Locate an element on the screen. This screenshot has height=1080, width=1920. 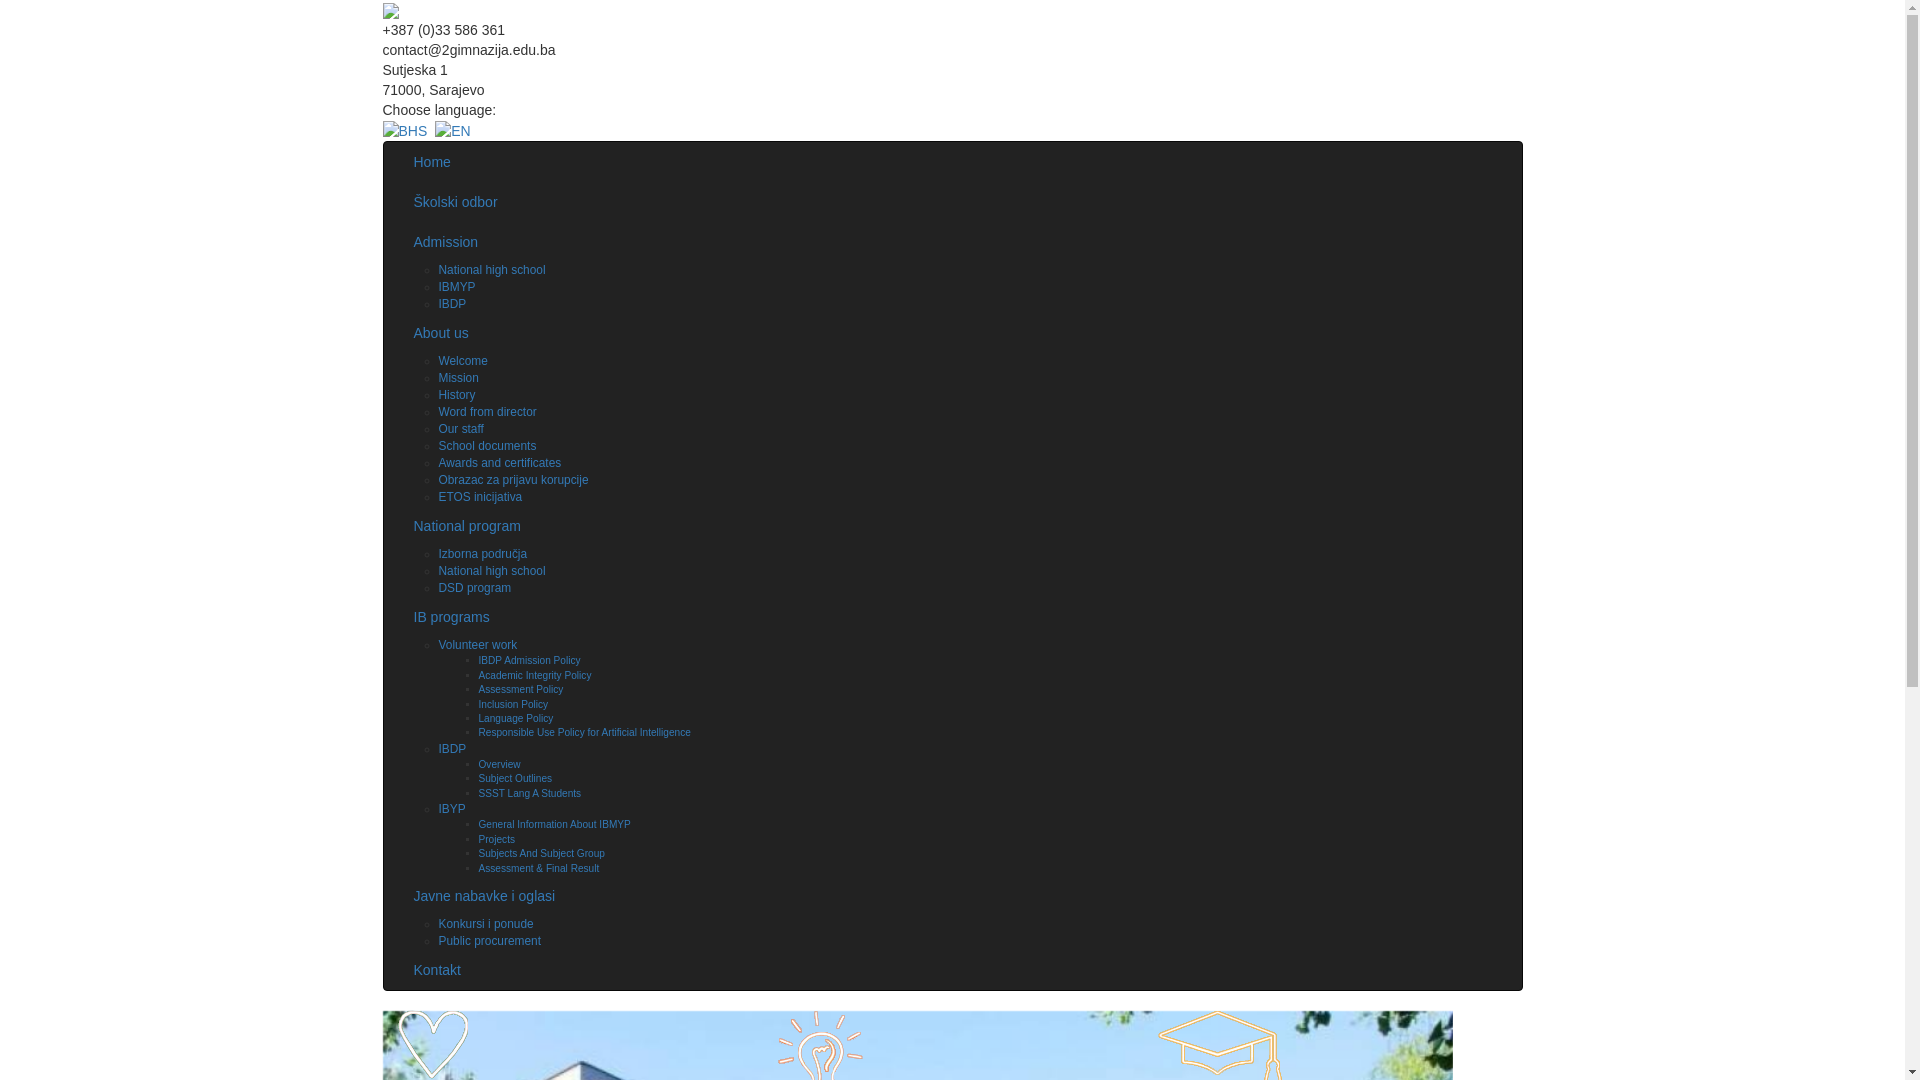
Awards and certificates is located at coordinates (500, 463).